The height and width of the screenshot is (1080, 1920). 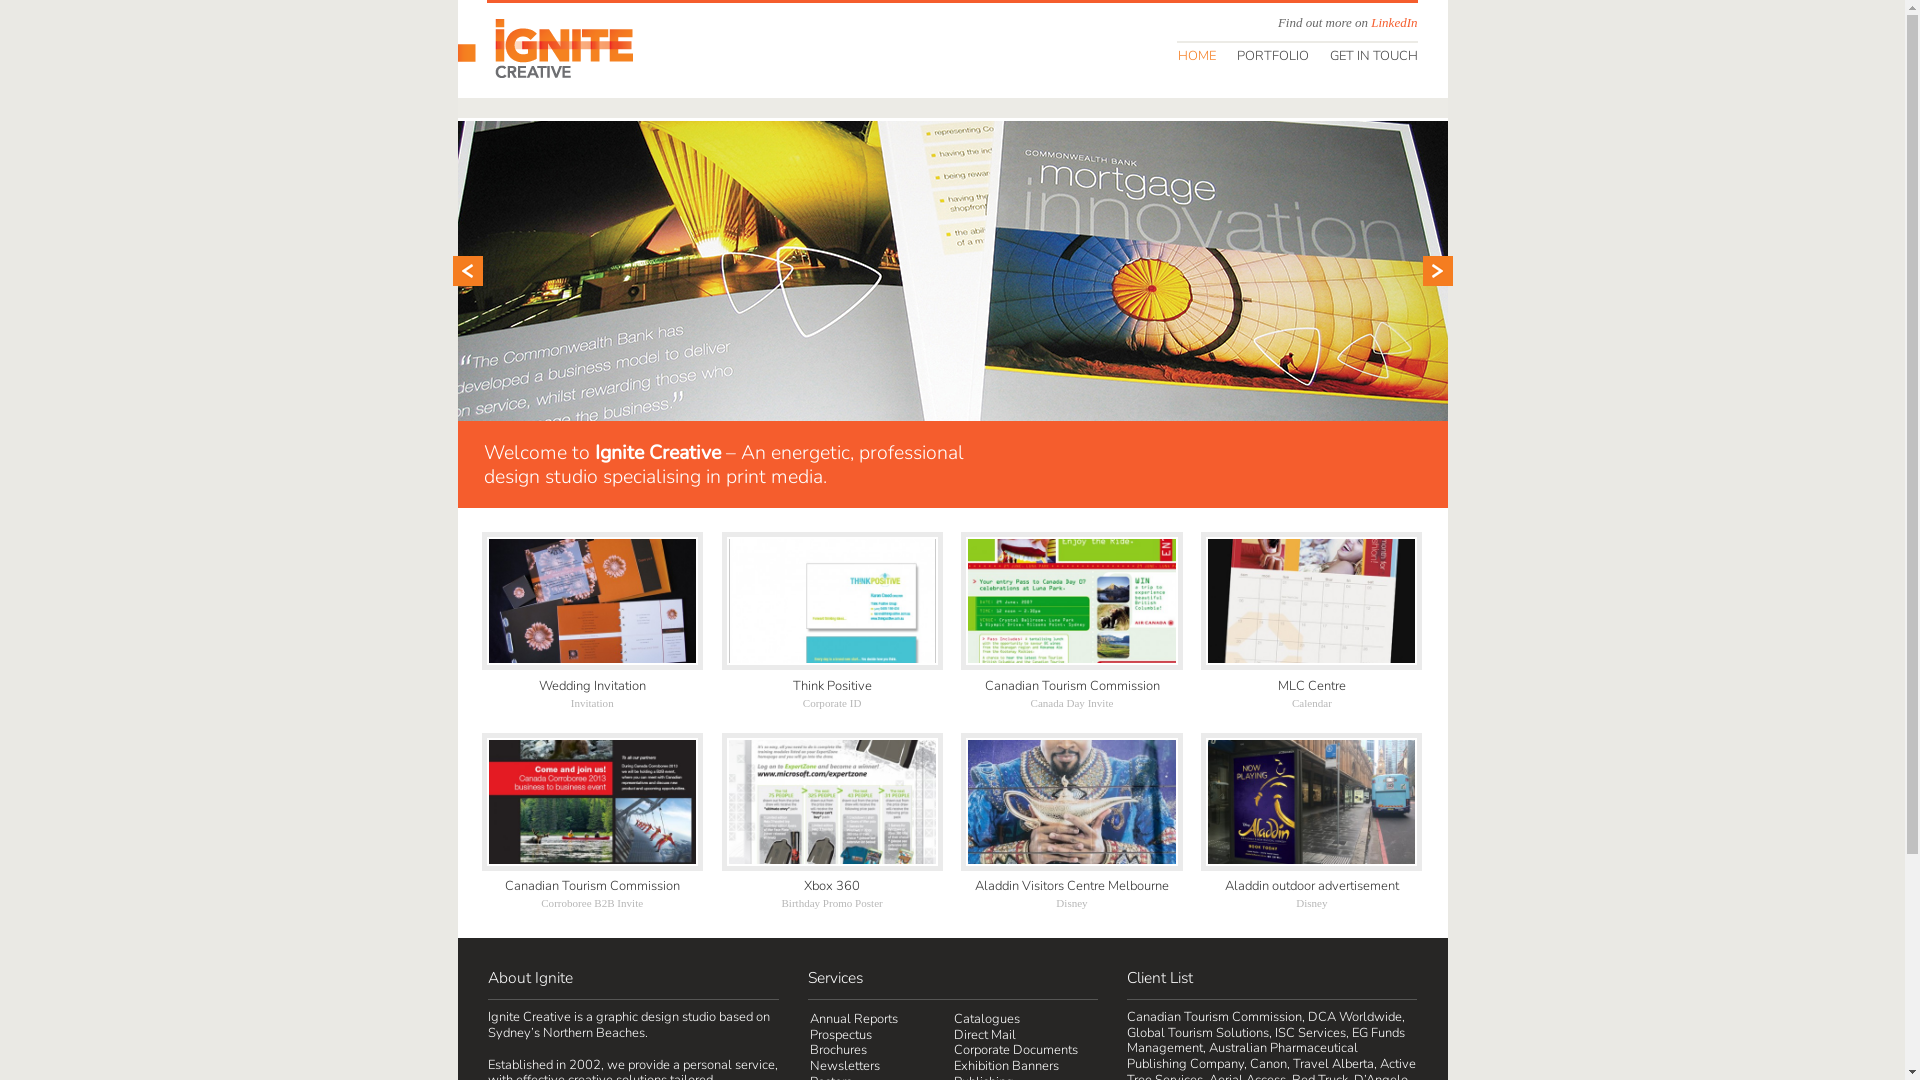 What do you see at coordinates (1072, 824) in the screenshot?
I see `Aladdin Visitors Centre Melbourne
Disney` at bounding box center [1072, 824].